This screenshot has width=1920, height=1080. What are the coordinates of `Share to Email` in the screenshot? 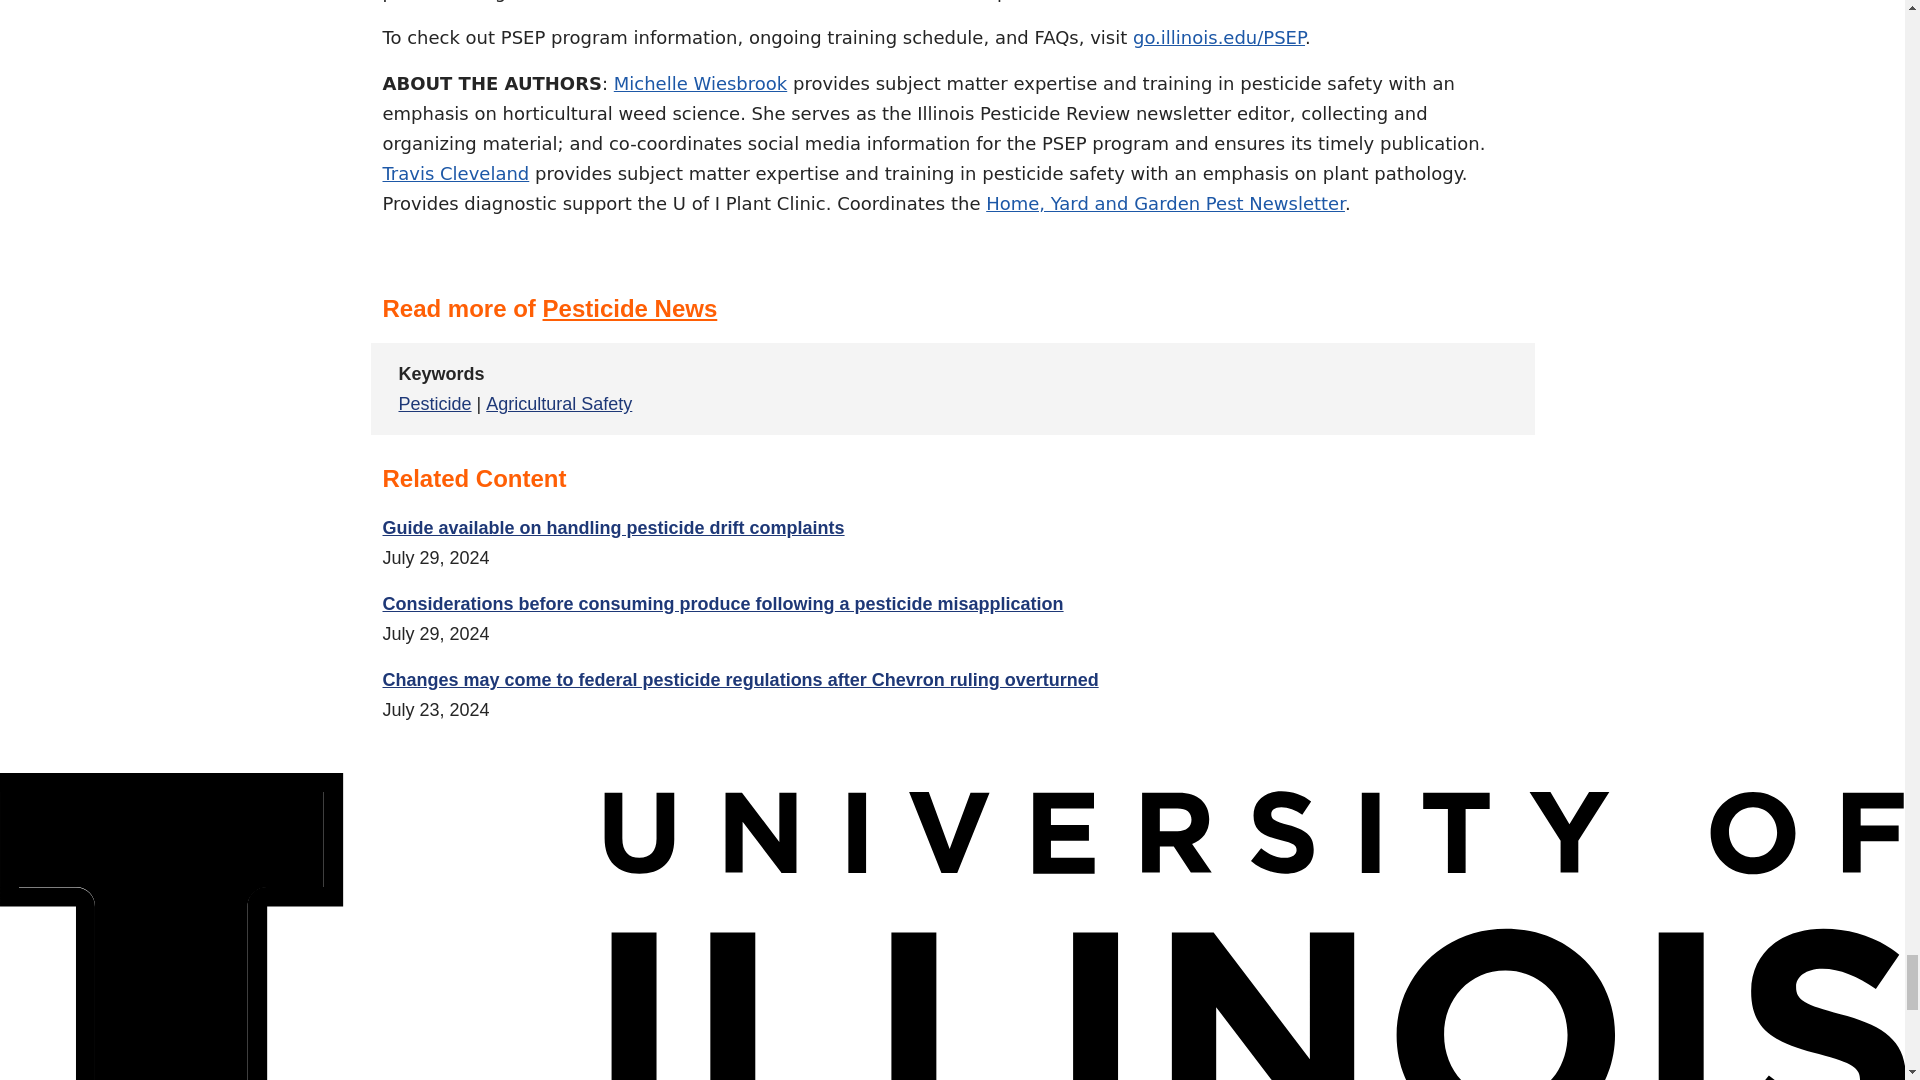 It's located at (1450, 389).